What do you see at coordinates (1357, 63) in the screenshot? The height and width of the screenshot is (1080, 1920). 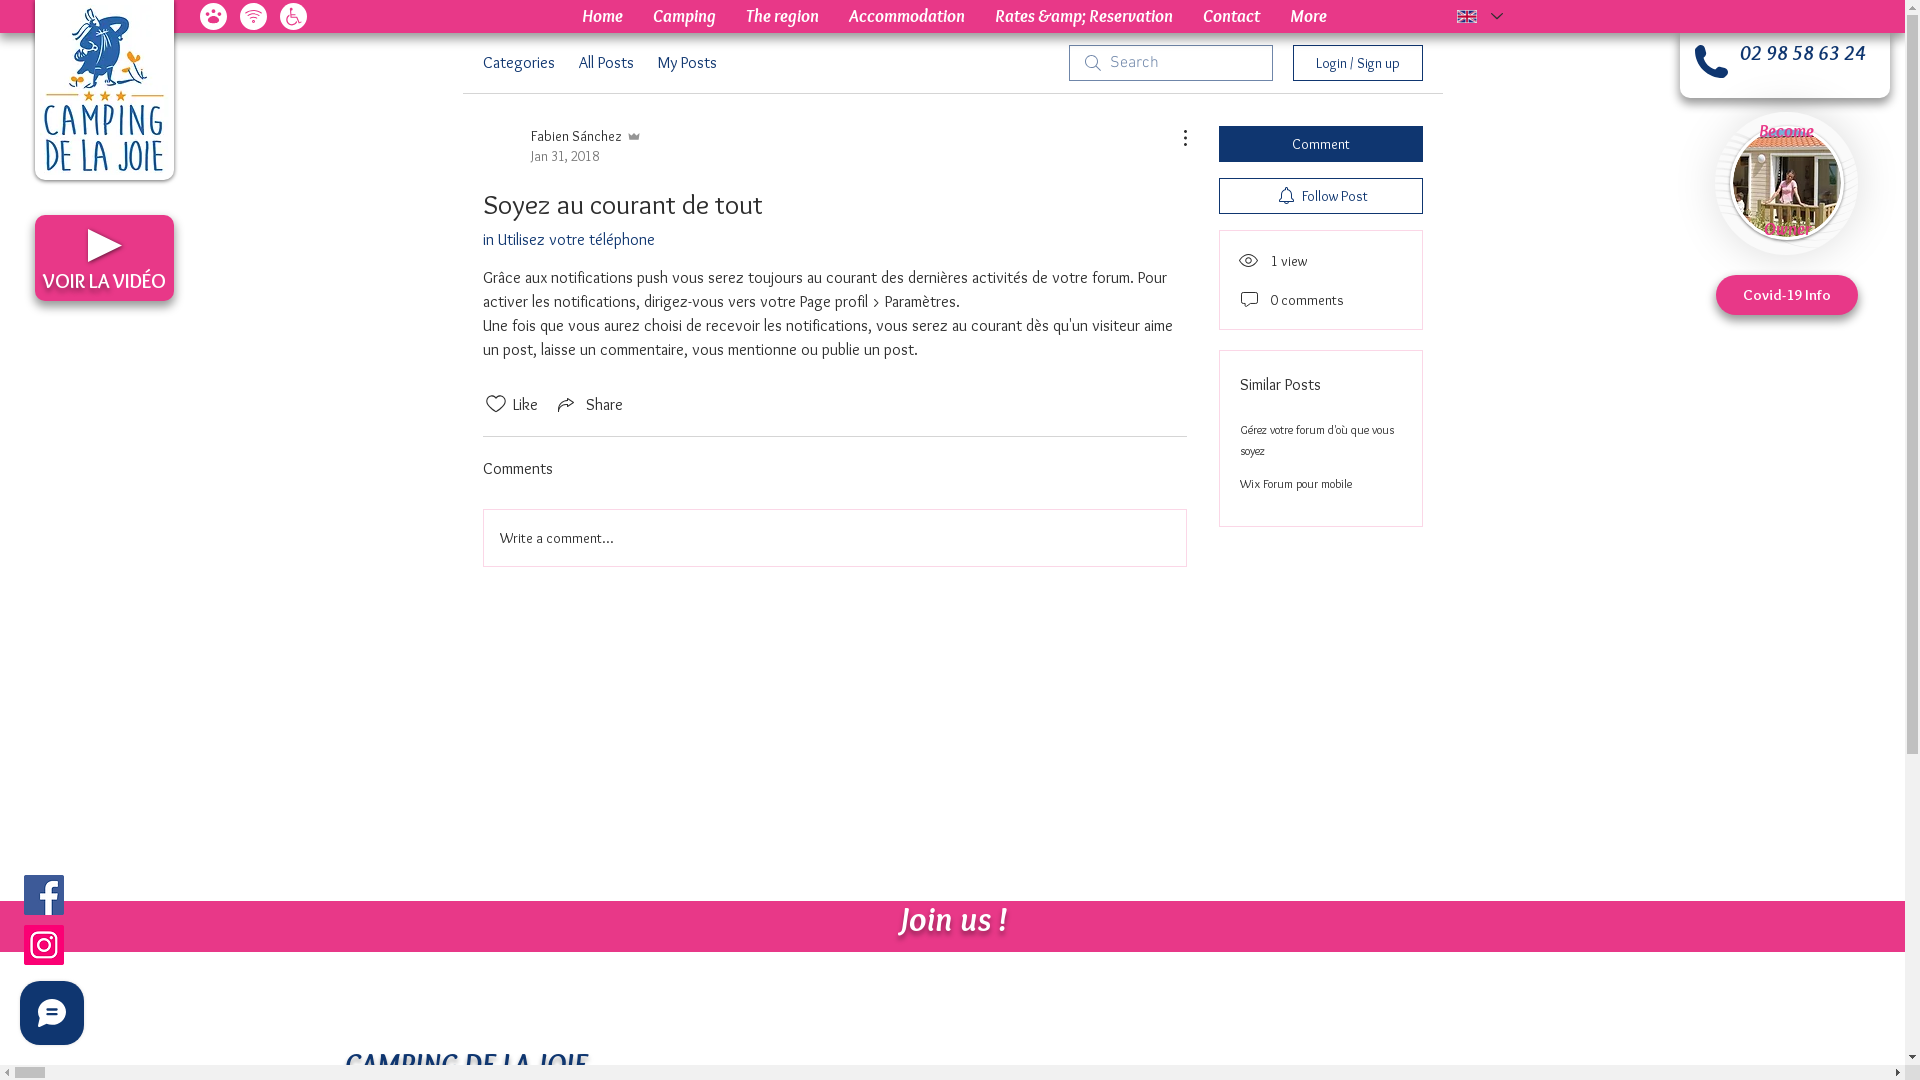 I see `Login / Sign up` at bounding box center [1357, 63].